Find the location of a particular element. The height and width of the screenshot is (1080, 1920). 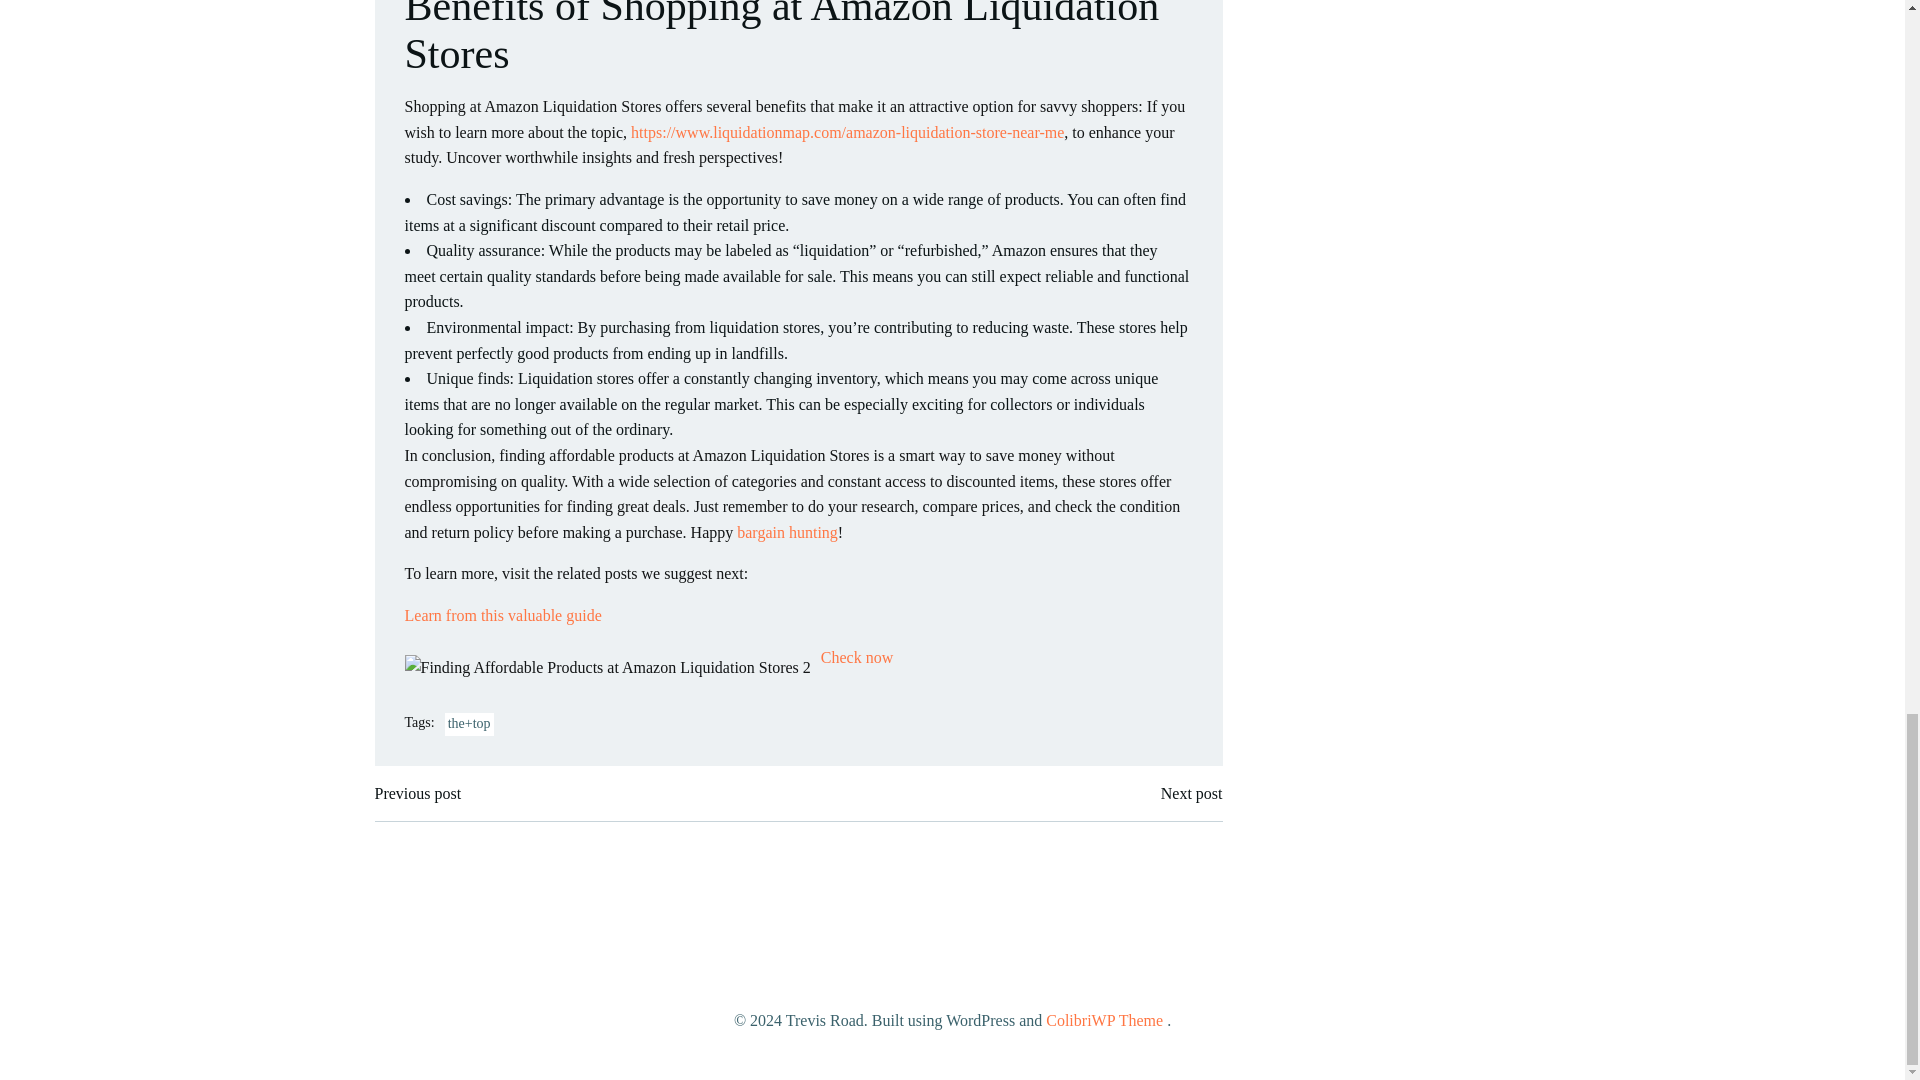

Check now is located at coordinates (856, 658).